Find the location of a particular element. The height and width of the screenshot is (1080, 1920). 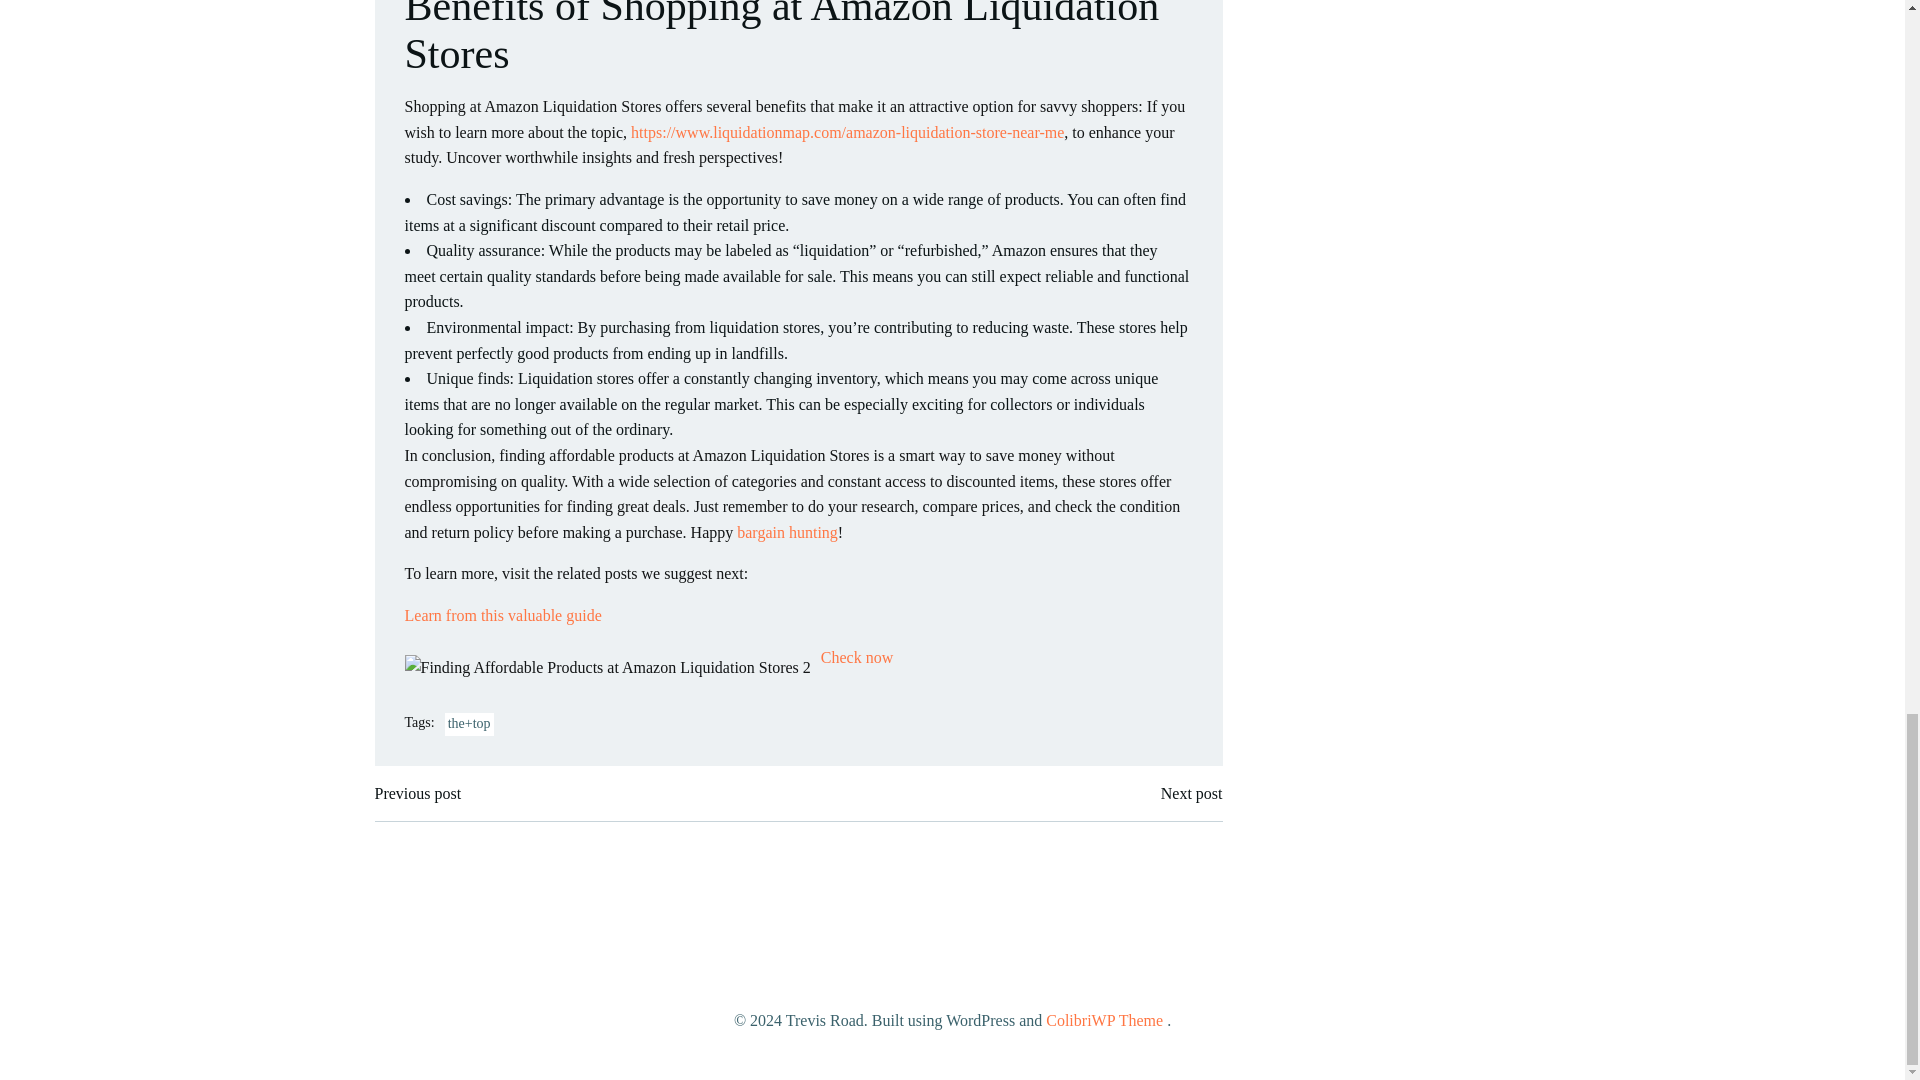

Check now is located at coordinates (856, 658).